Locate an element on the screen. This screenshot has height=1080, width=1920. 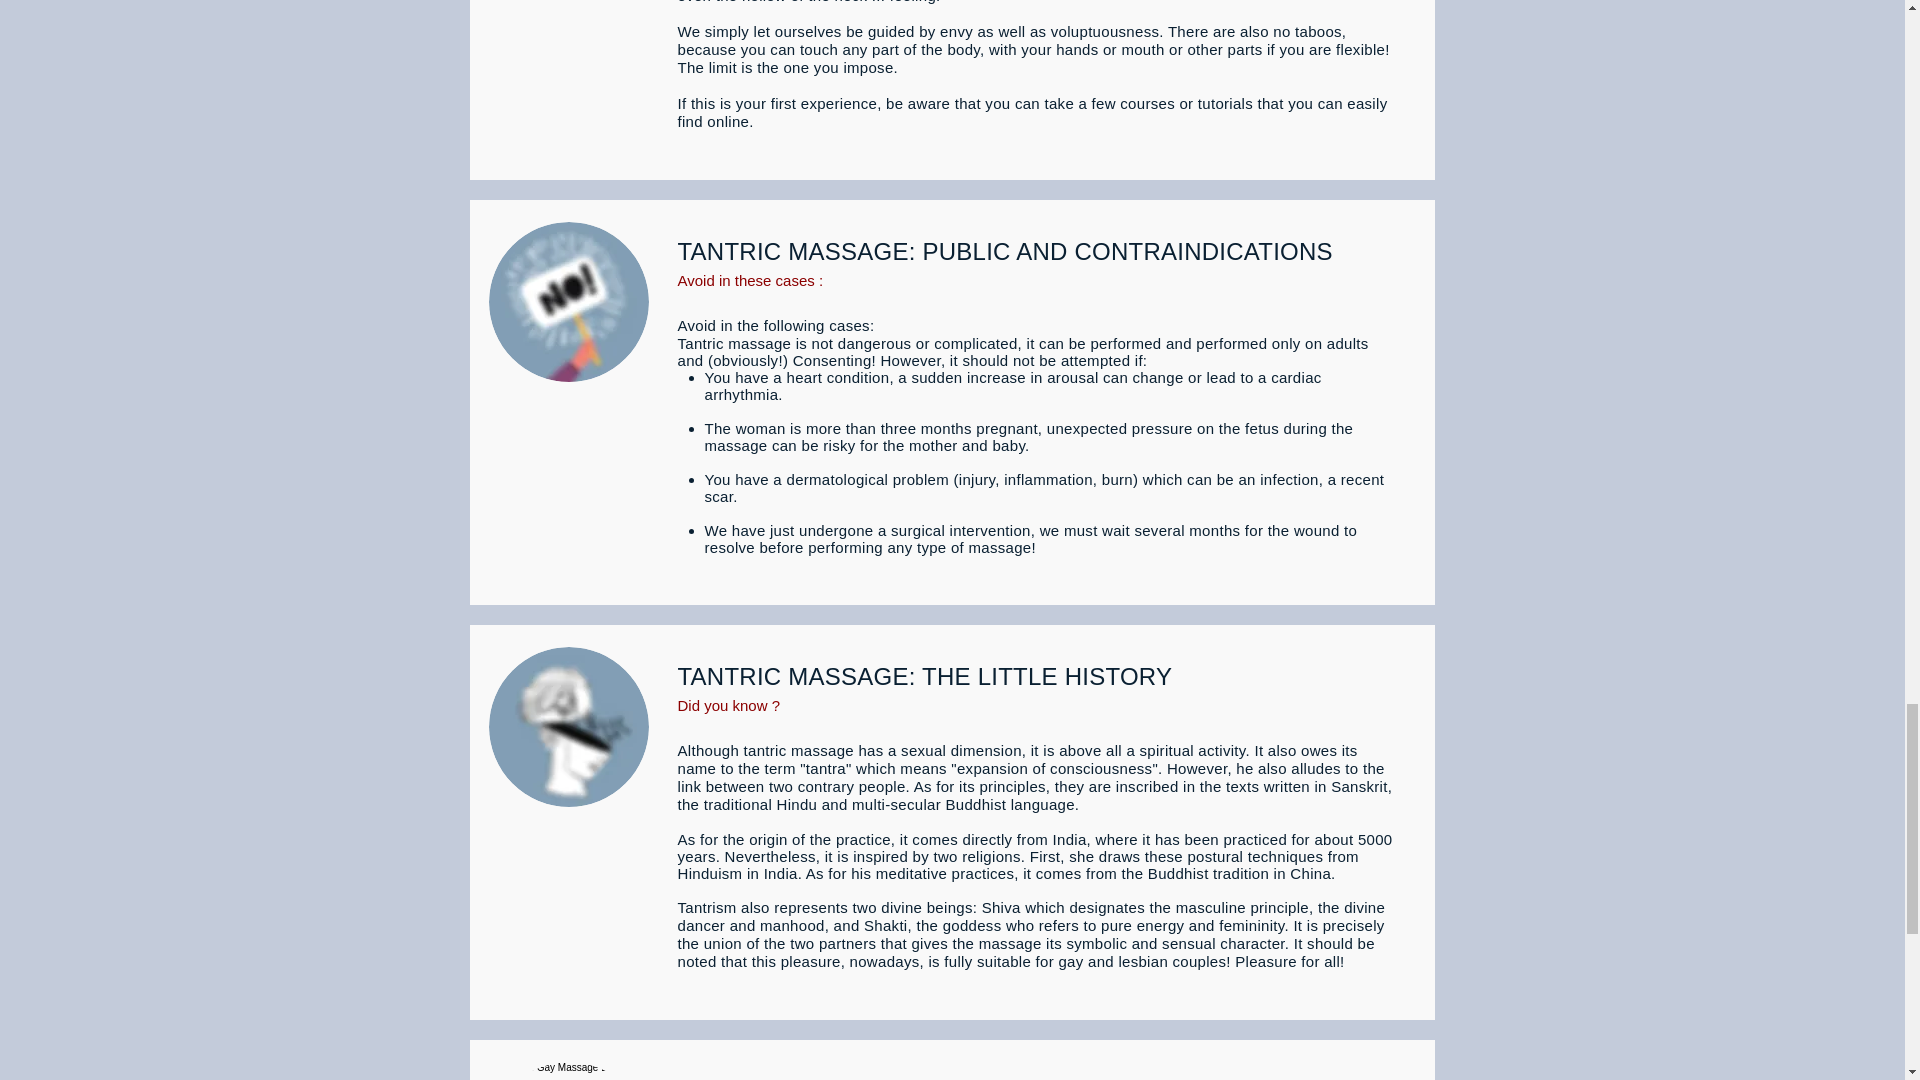
Tantric Gay Massage Brussels is located at coordinates (568, 1070).